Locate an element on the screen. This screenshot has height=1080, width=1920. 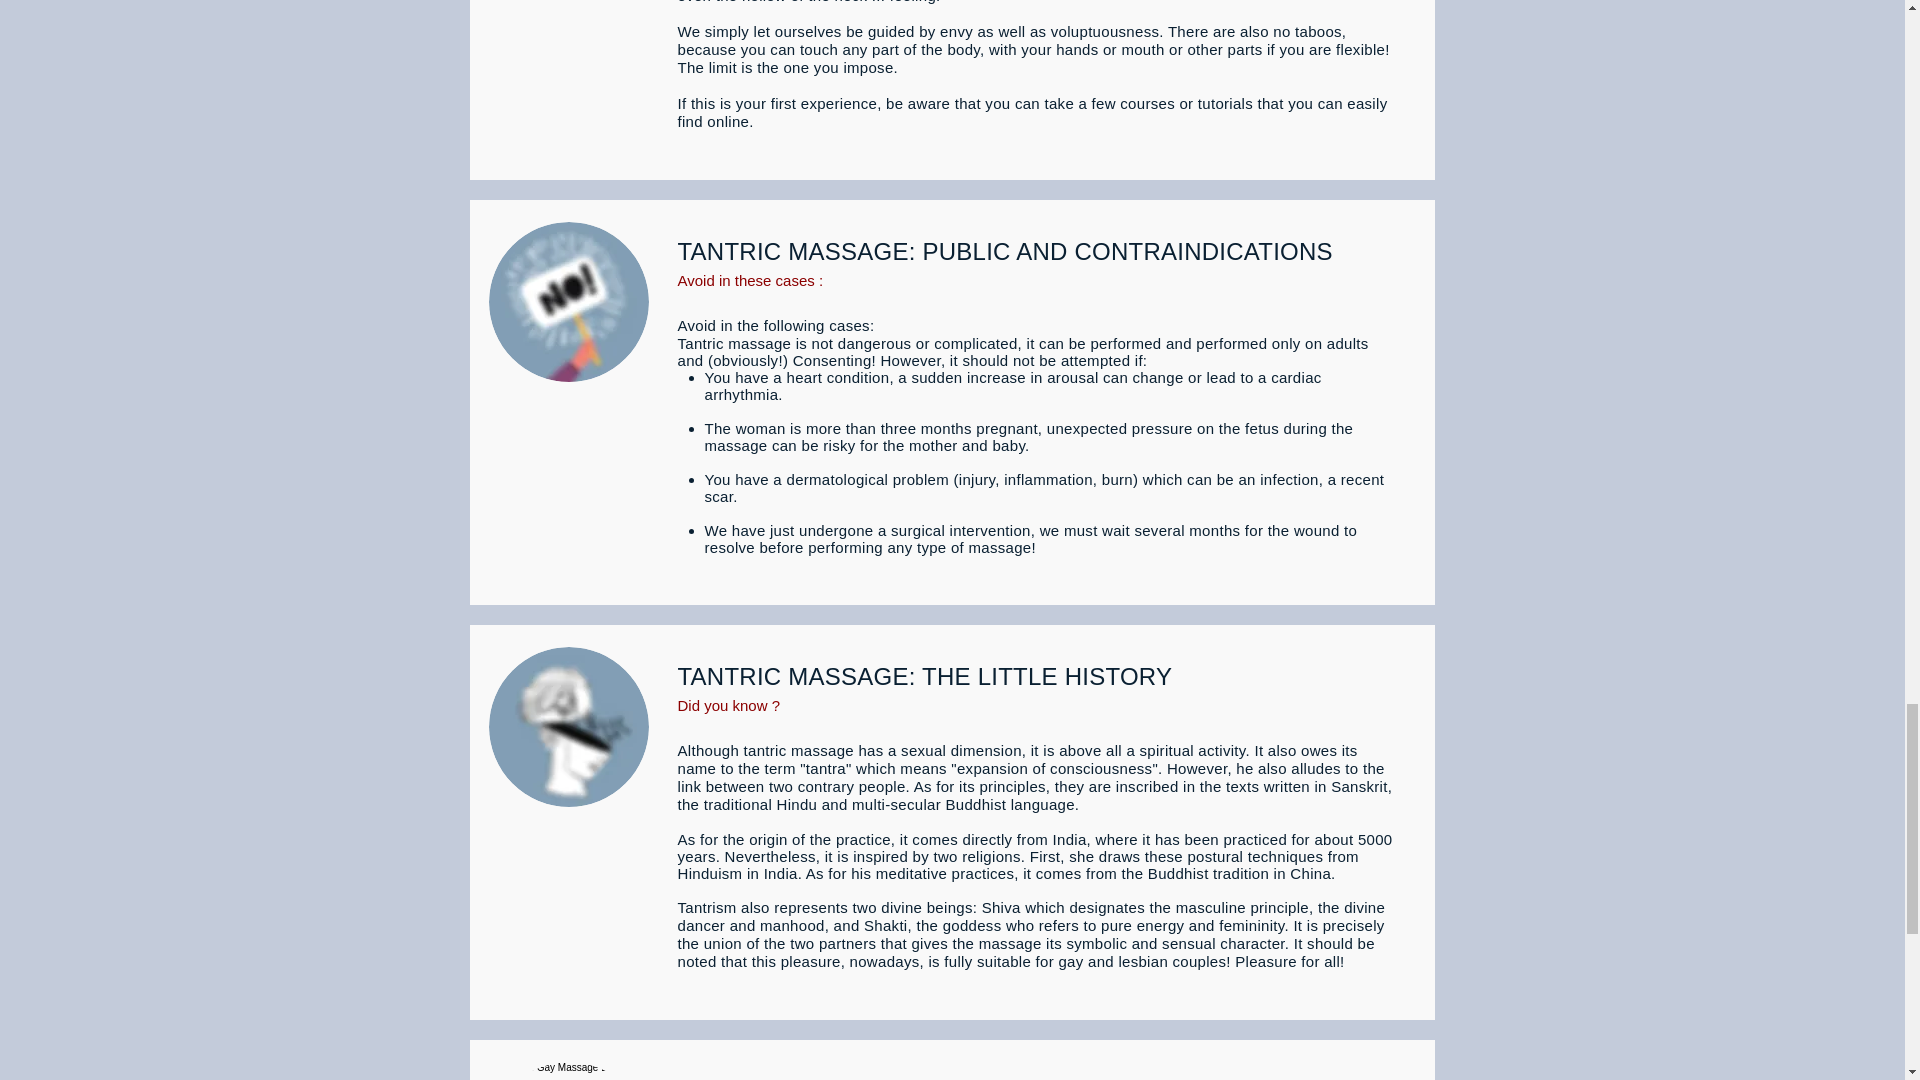
Tantric Gay Massage Brussels is located at coordinates (568, 1070).